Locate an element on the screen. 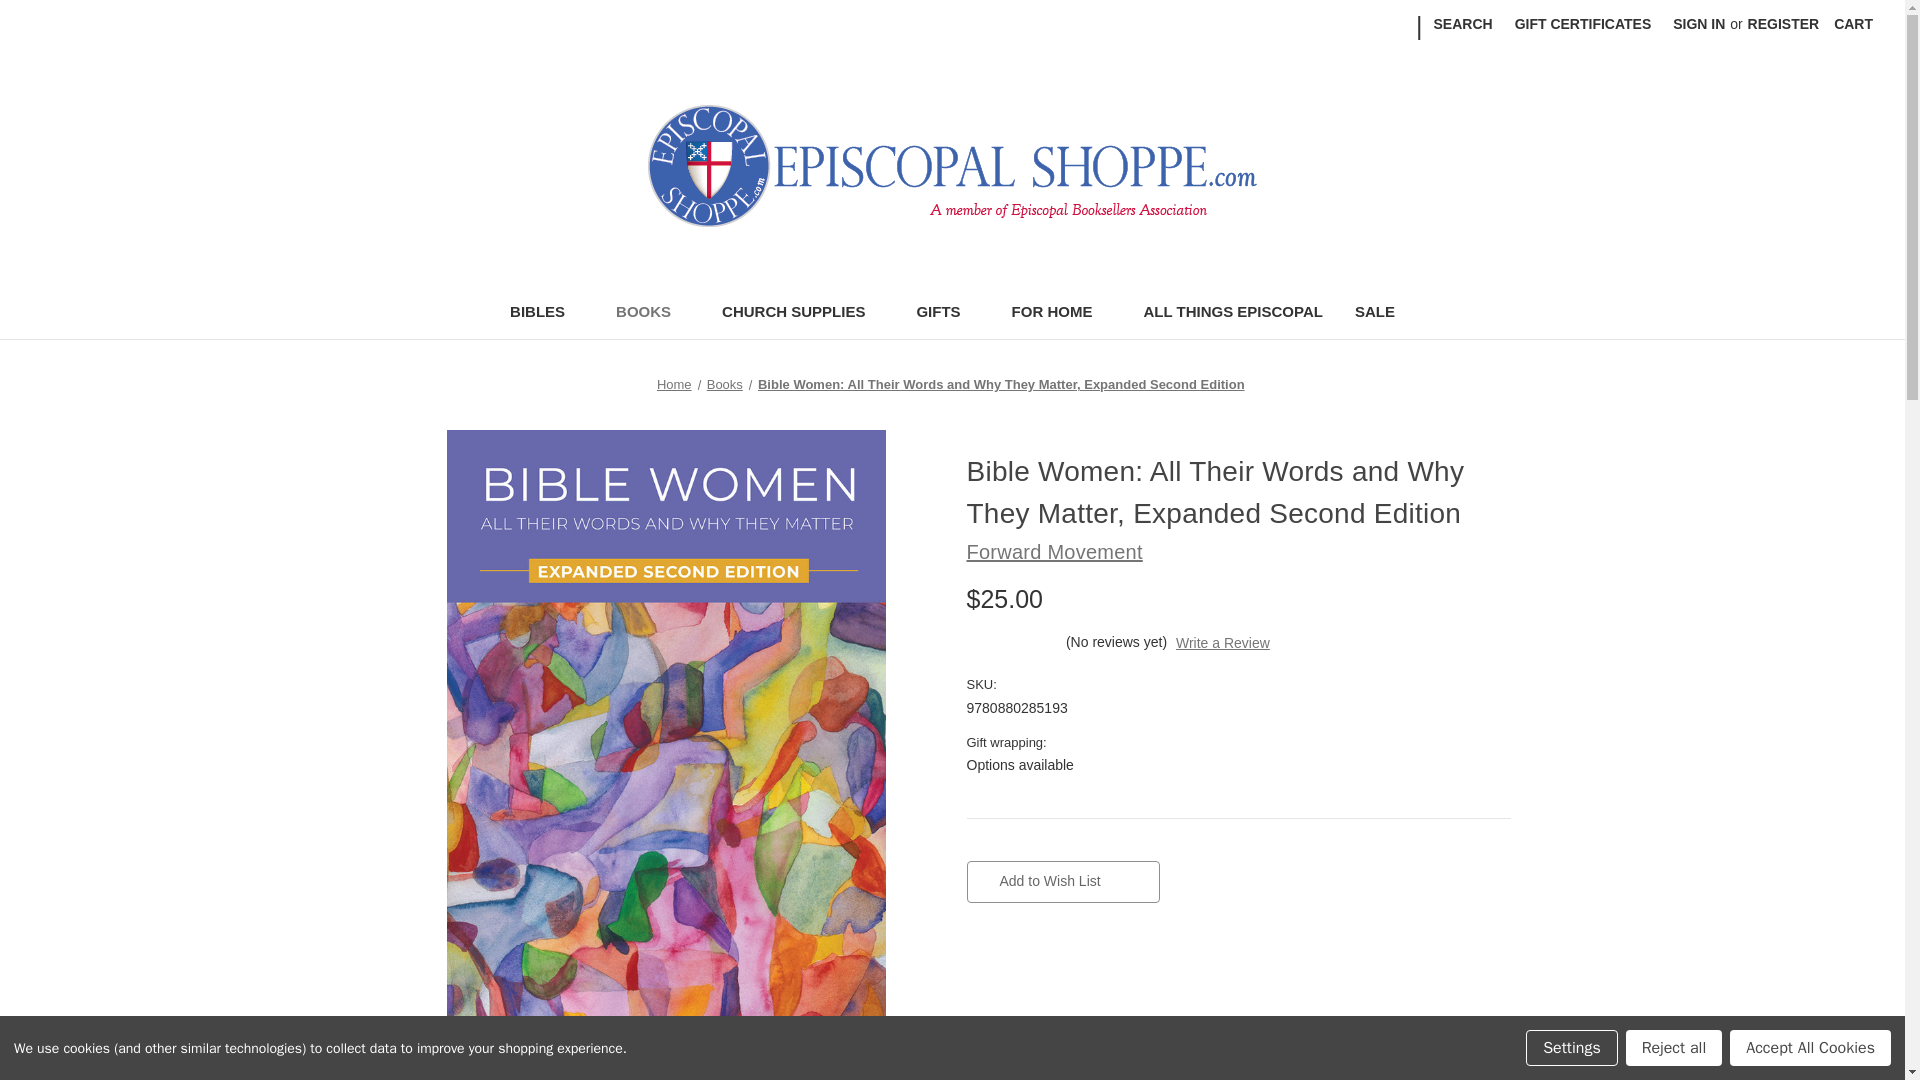 This screenshot has width=1920, height=1080. BOOKS is located at coordinates (652, 314).